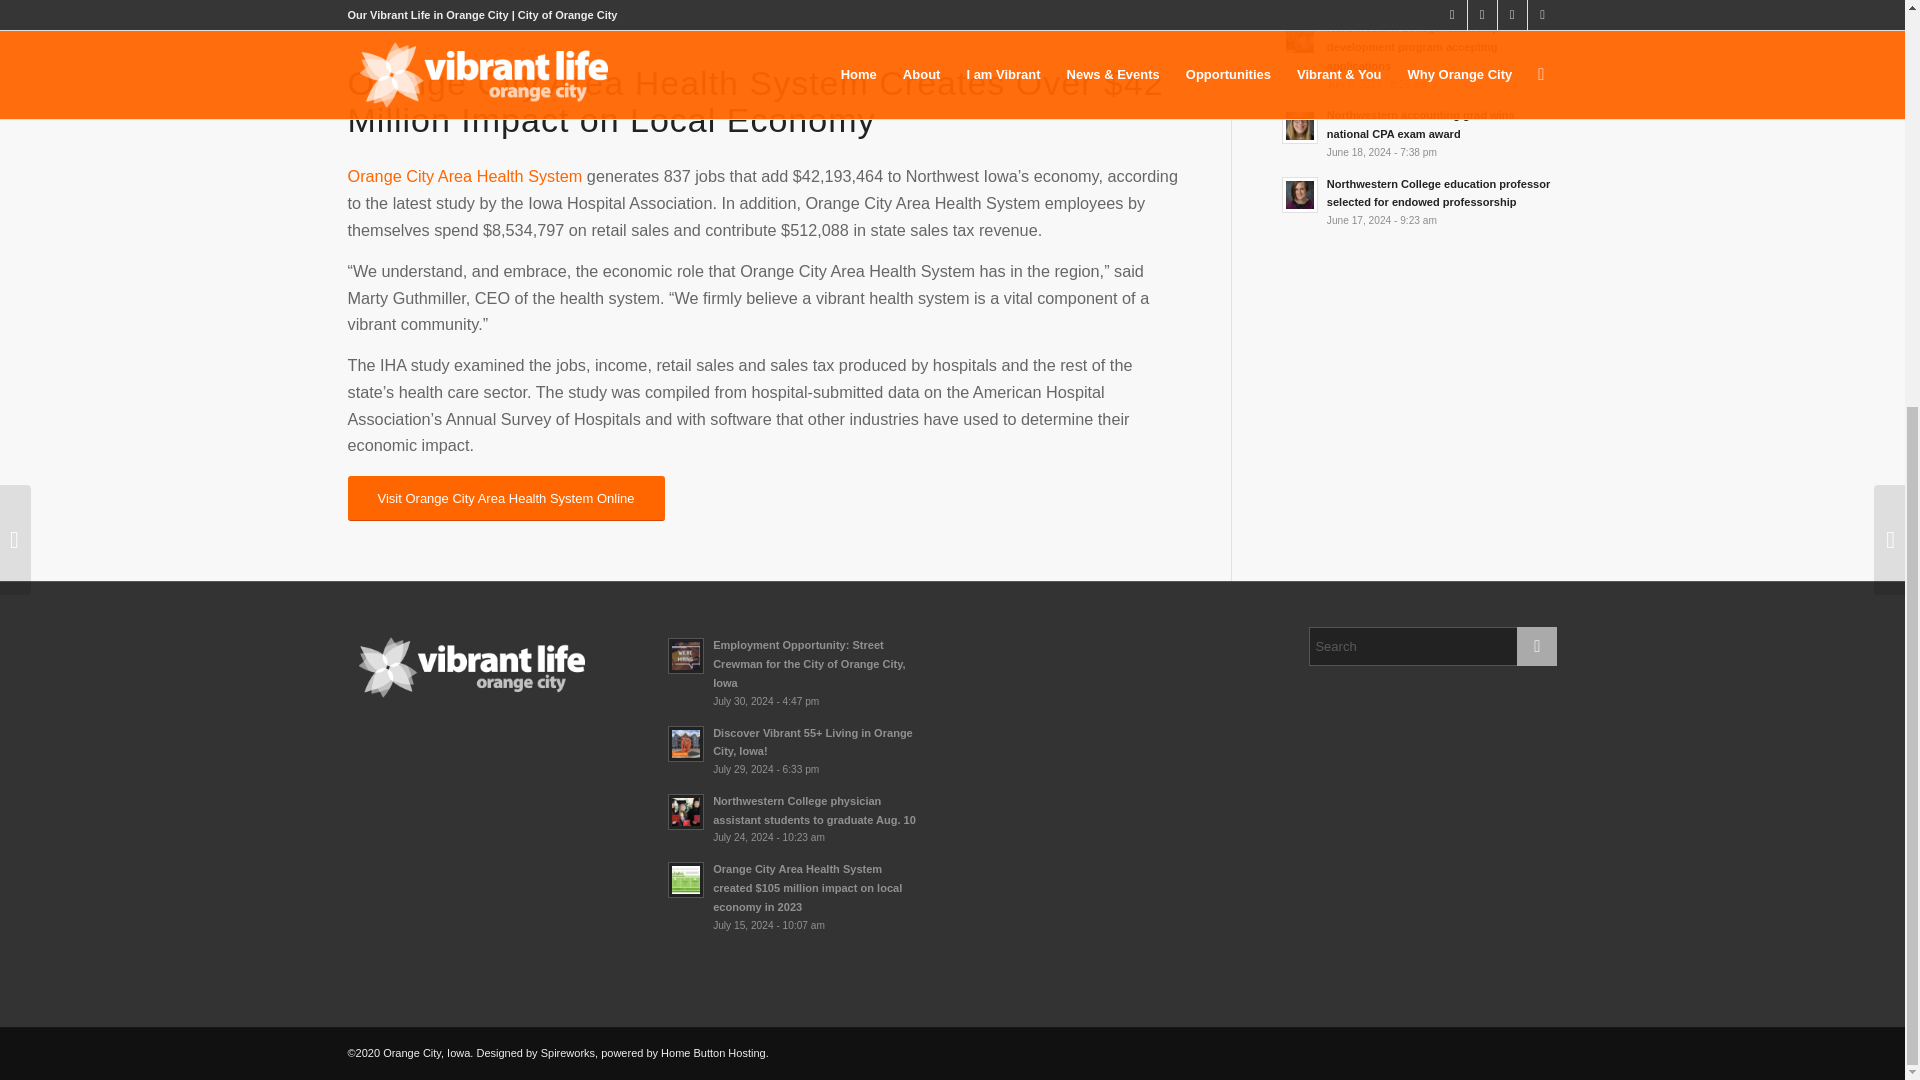 The image size is (1920, 1080). I want to click on Orange City Area Health System, so click(465, 176).